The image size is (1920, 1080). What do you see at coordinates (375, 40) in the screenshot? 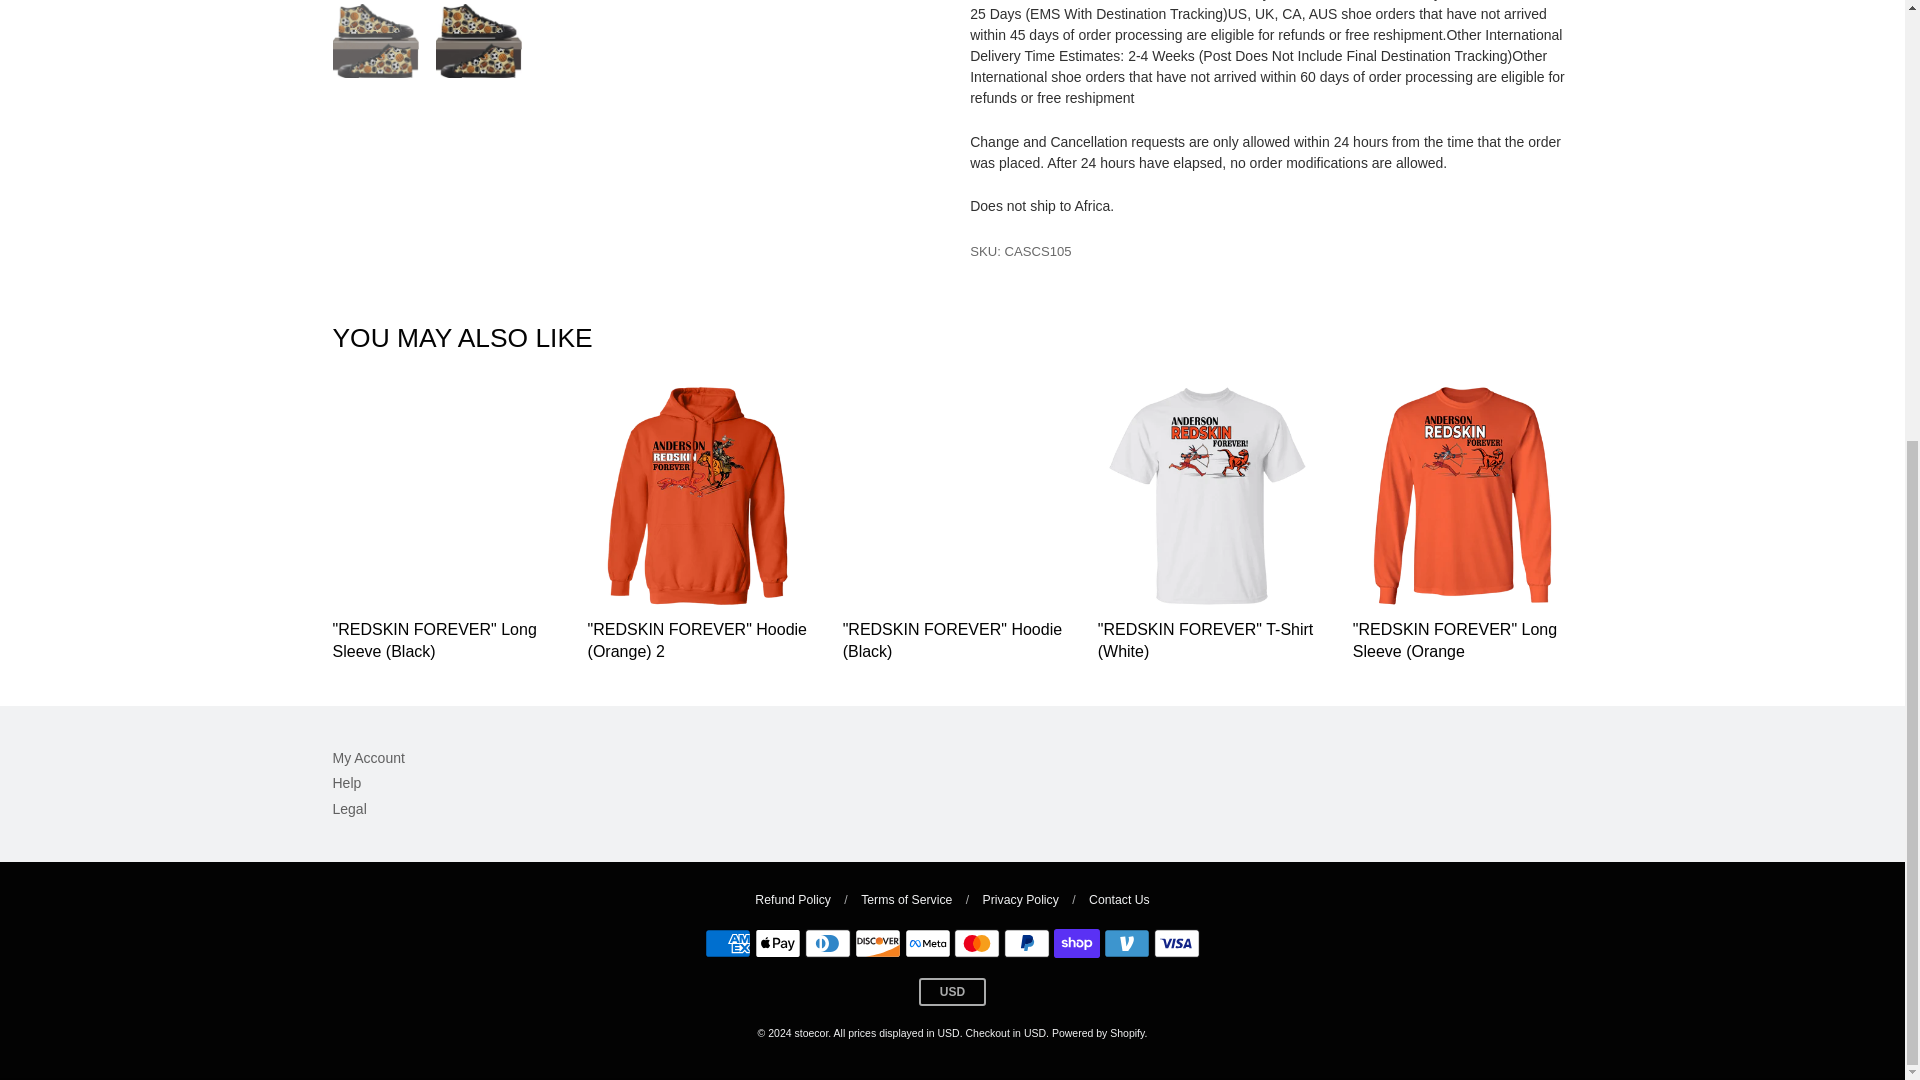
I see `Sports Ball Patterns - Kids Hightop` at bounding box center [375, 40].